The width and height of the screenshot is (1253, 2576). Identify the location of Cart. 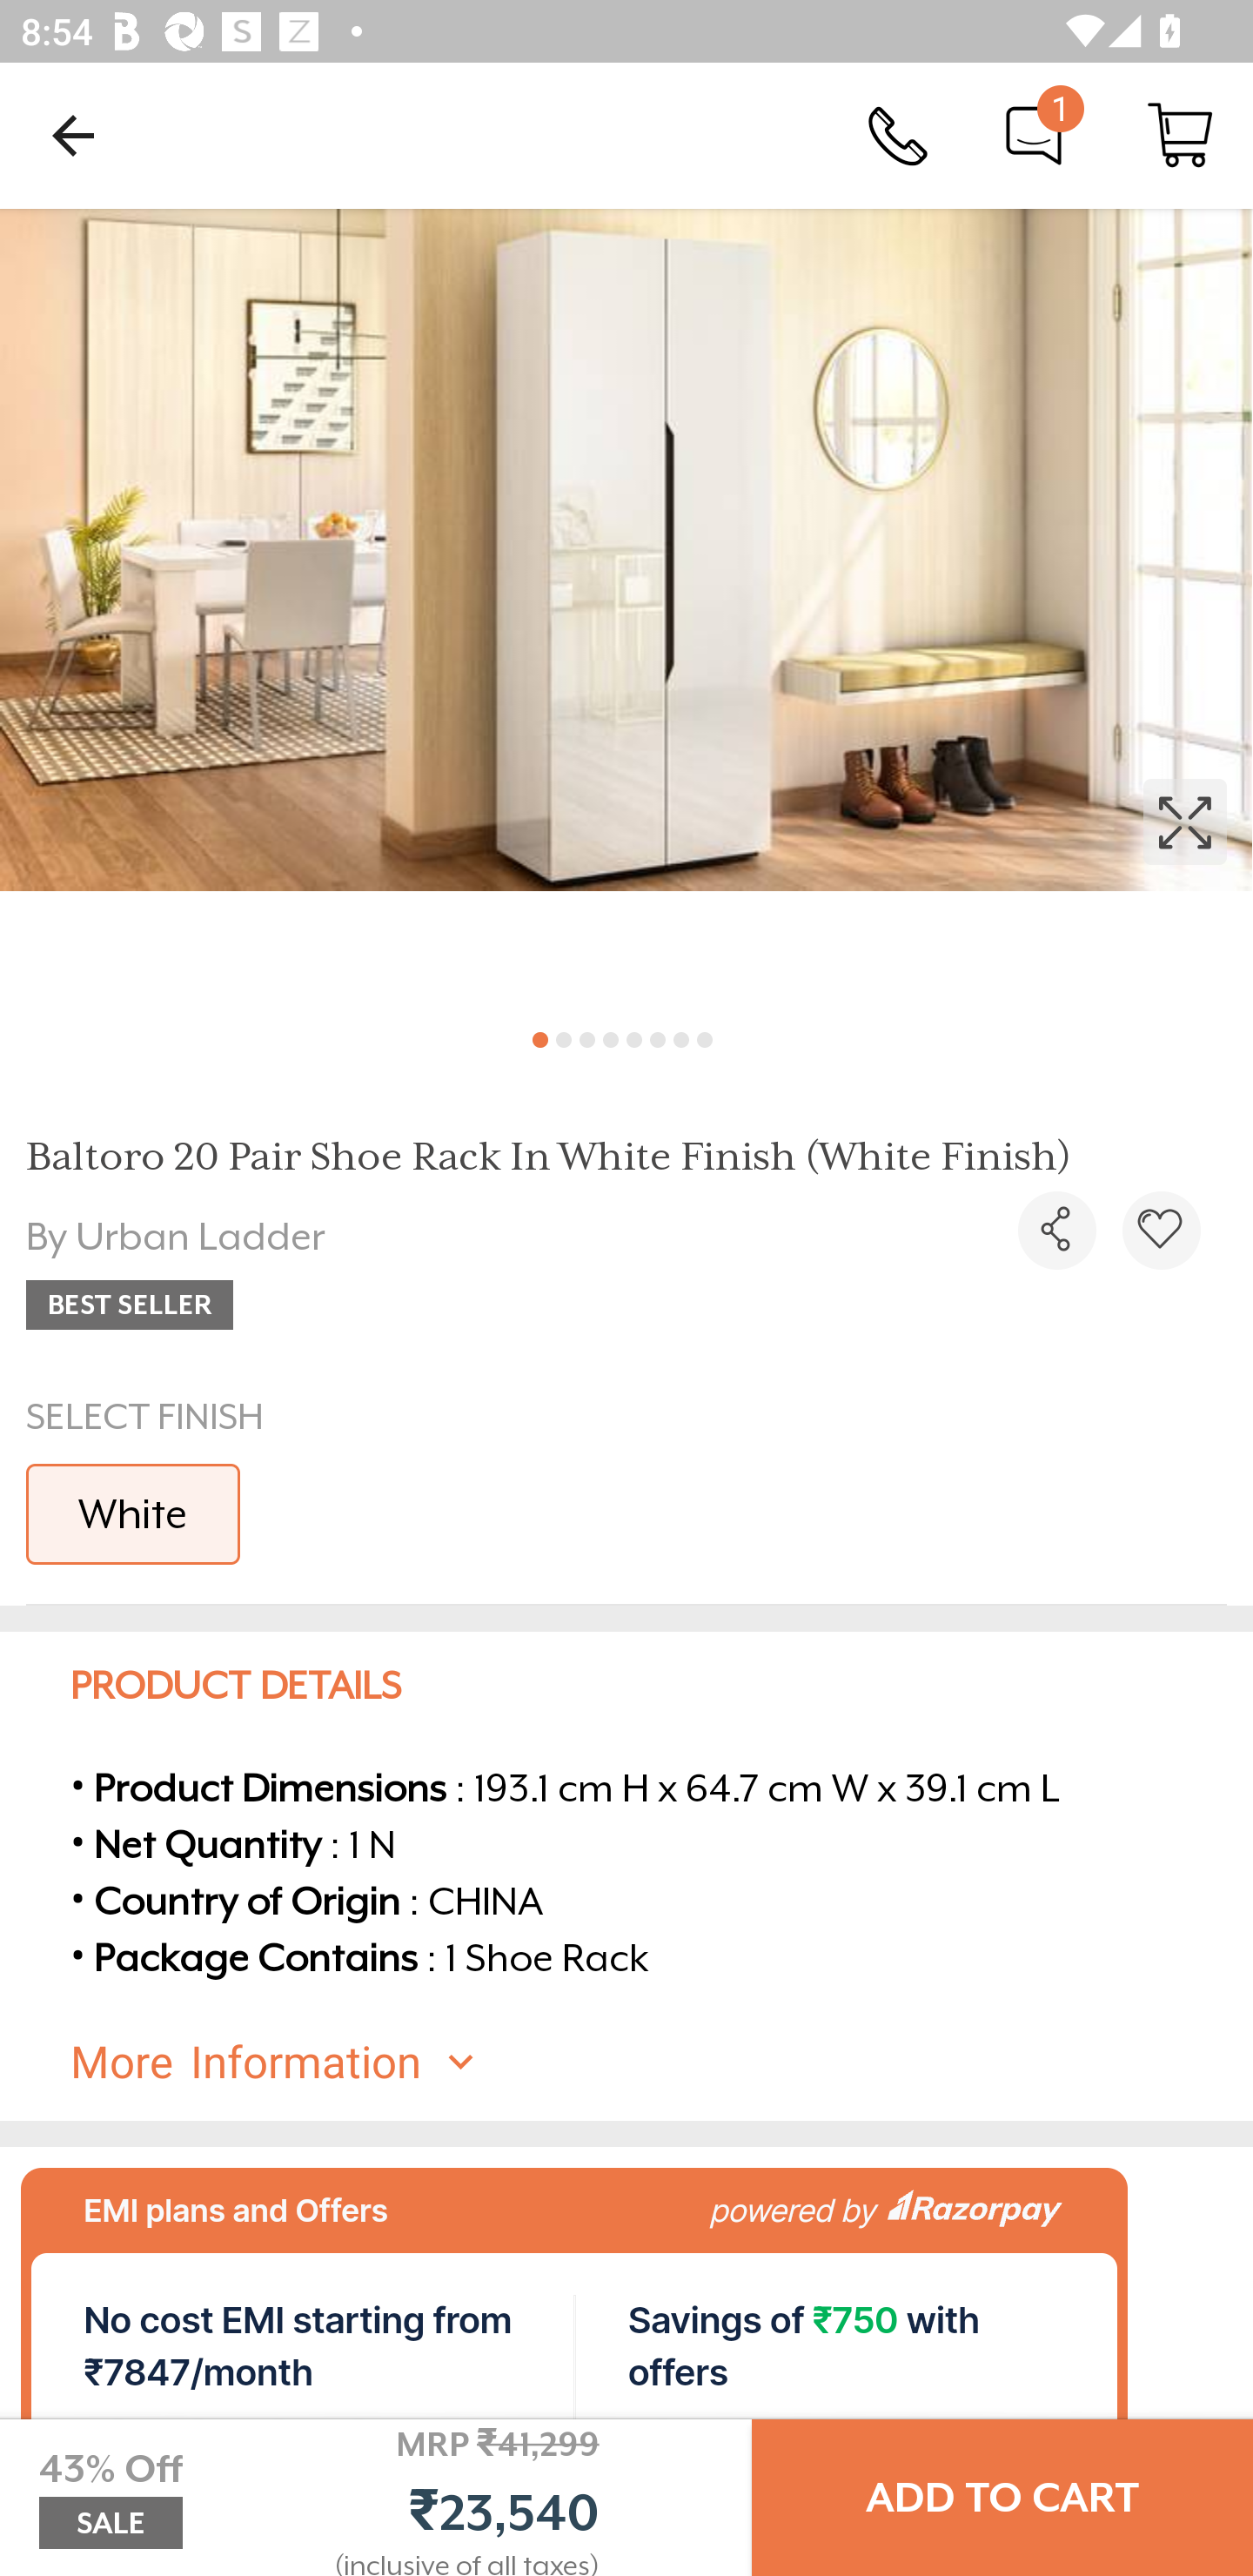
(1180, 134).